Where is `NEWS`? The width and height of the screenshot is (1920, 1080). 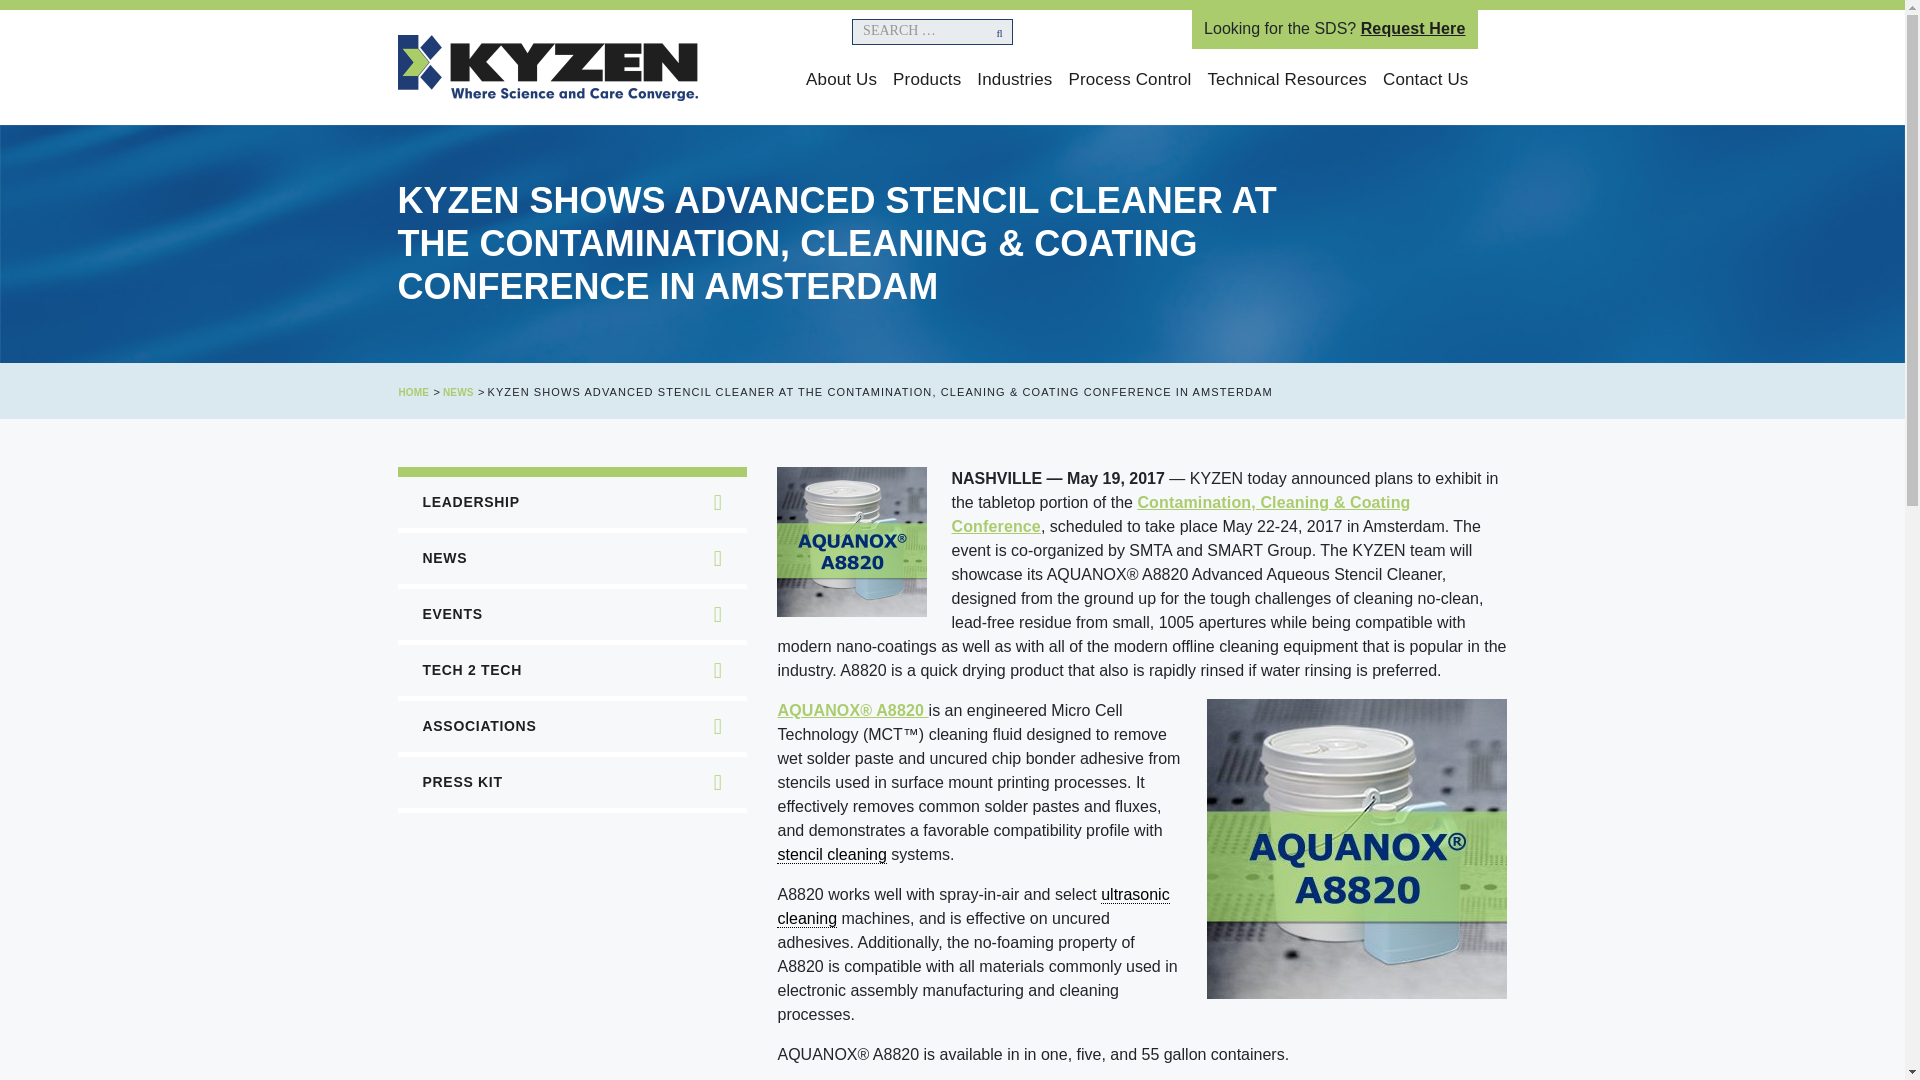
NEWS is located at coordinates (458, 392).